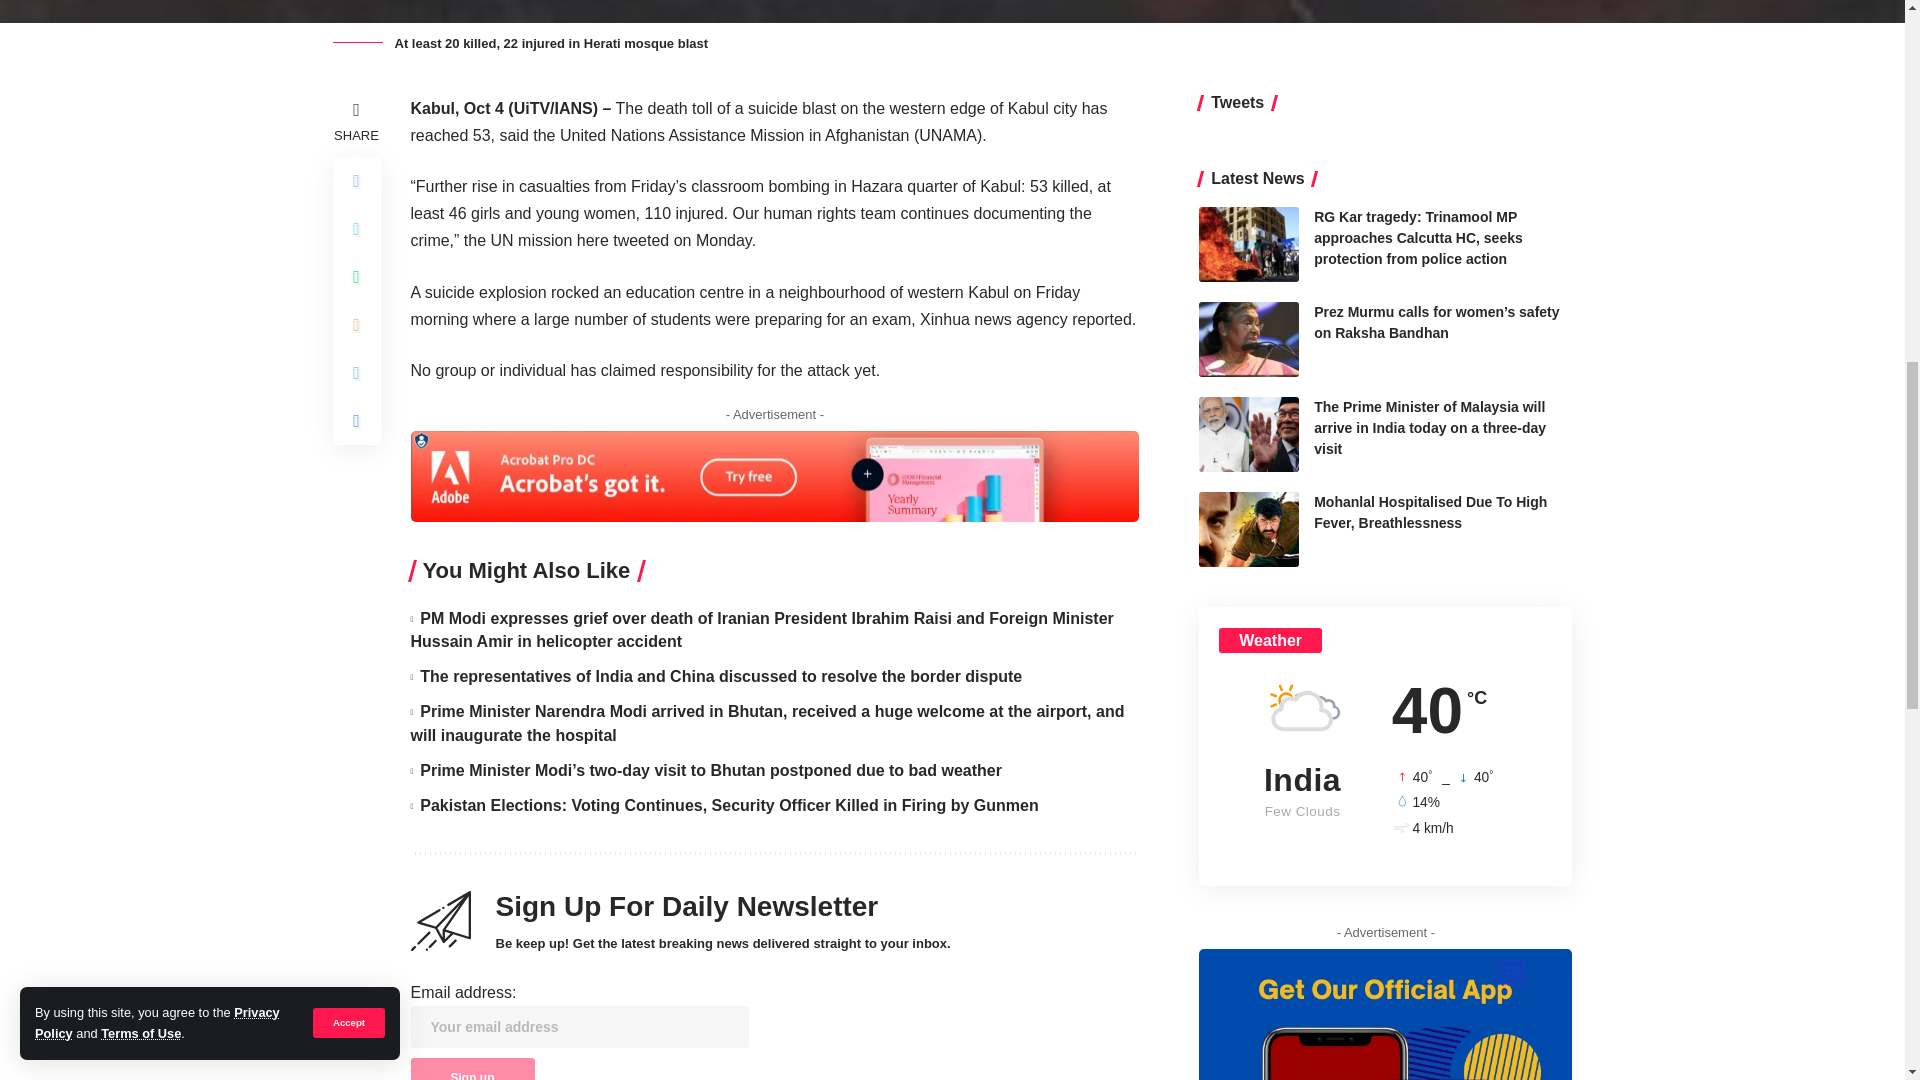 This screenshot has height=1080, width=1920. I want to click on Sign up, so click(472, 1069).